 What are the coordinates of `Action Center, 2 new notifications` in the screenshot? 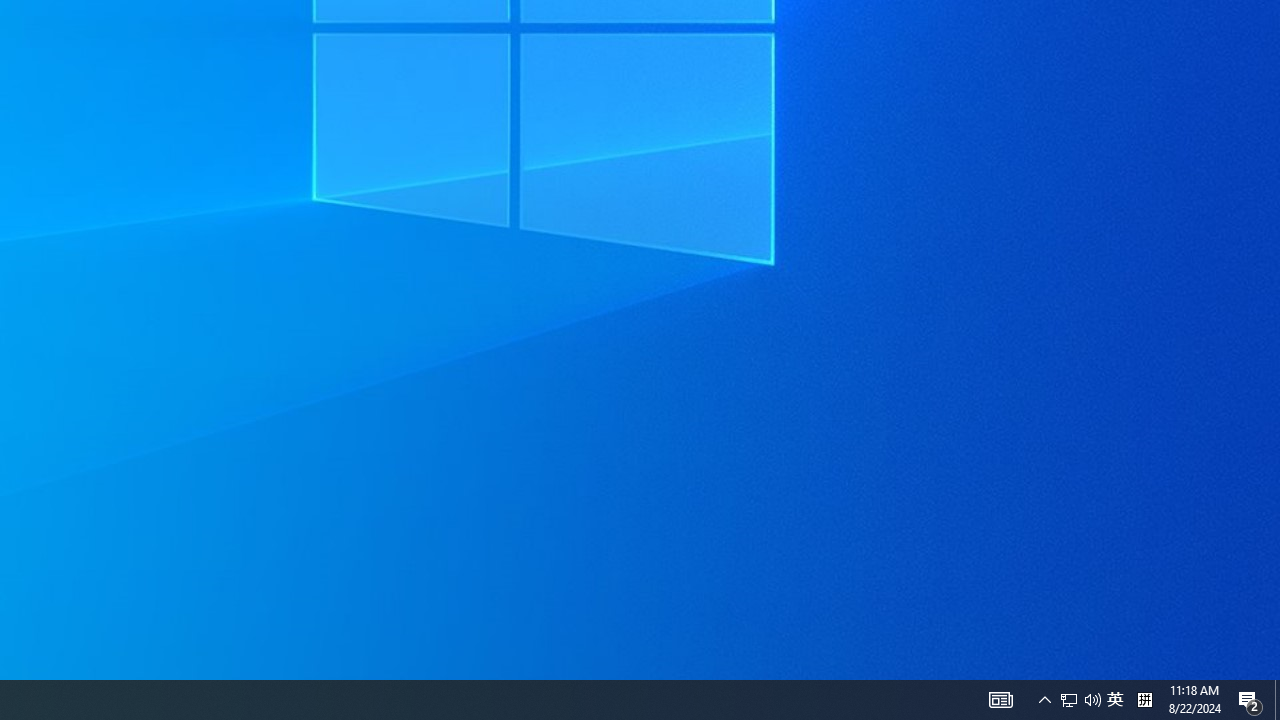 It's located at (1250, 700).